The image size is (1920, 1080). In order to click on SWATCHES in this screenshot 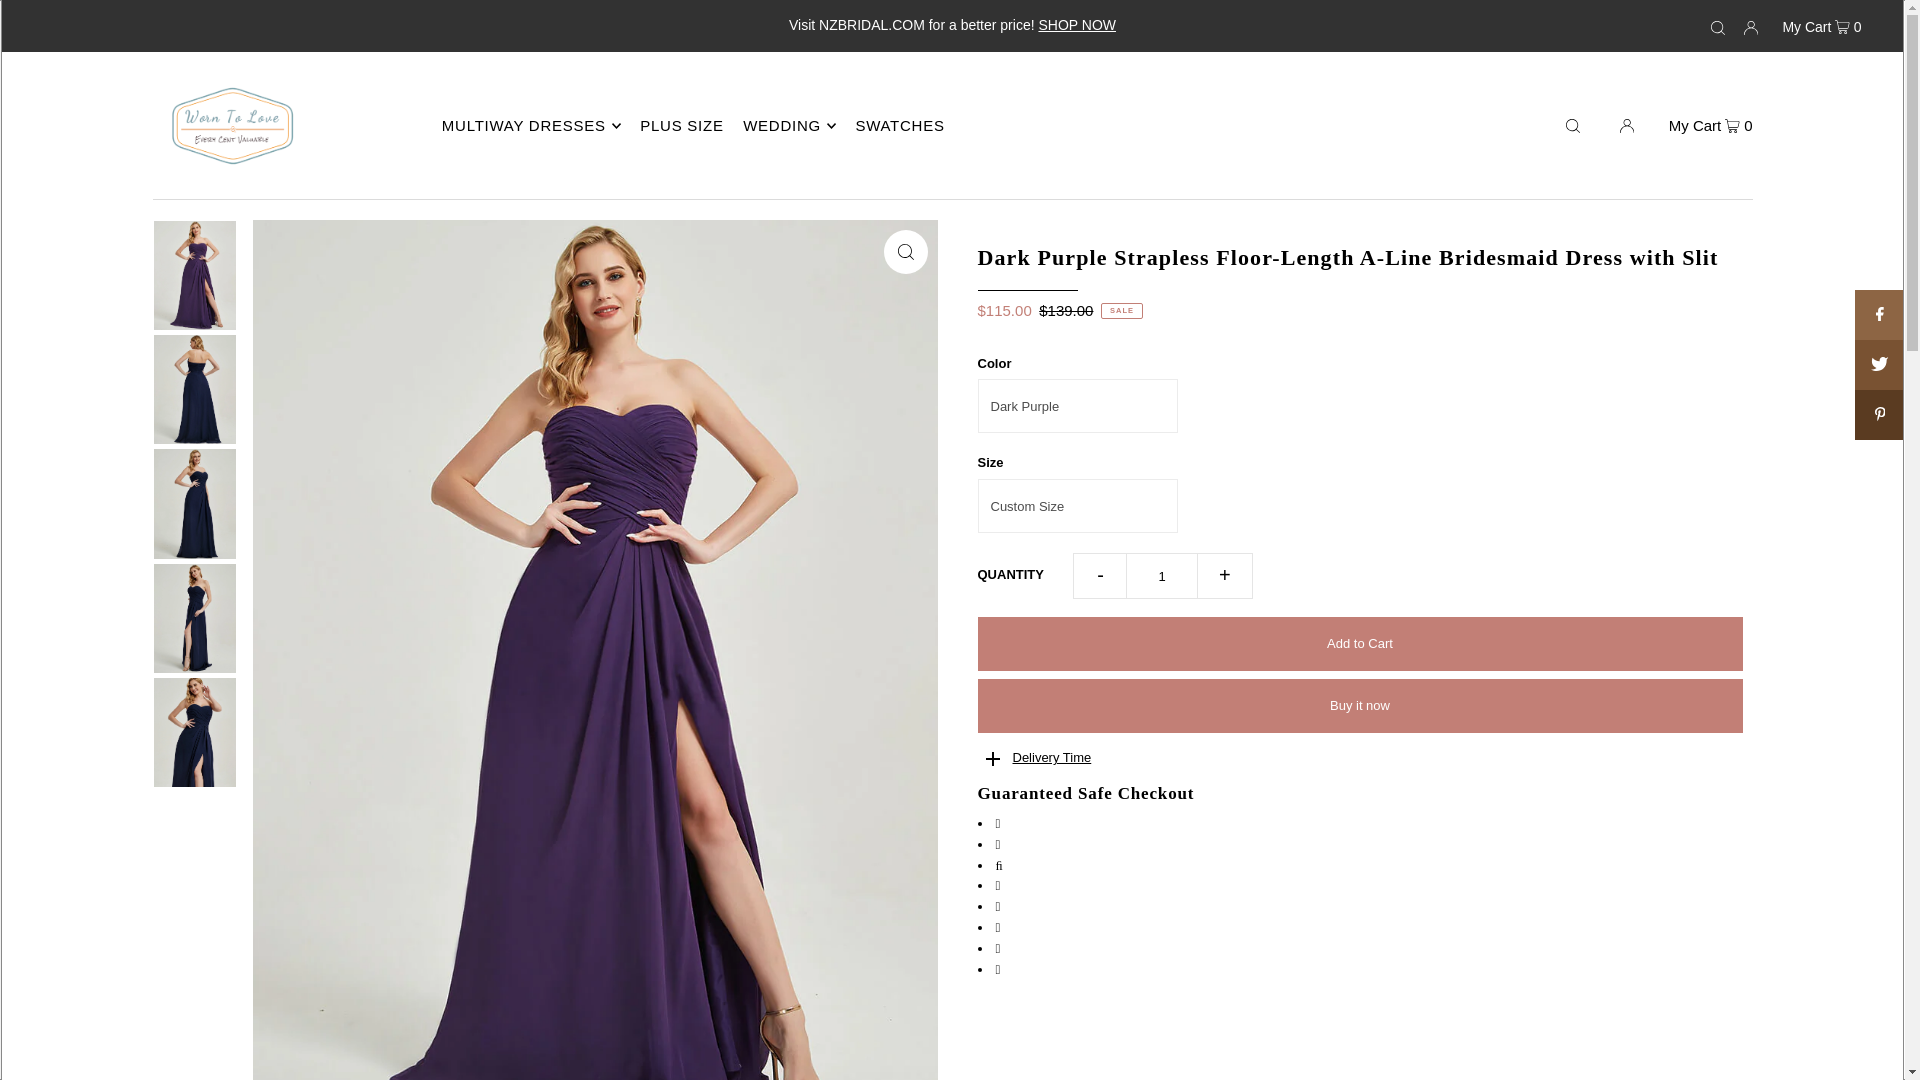, I will do `click(906, 124)`.